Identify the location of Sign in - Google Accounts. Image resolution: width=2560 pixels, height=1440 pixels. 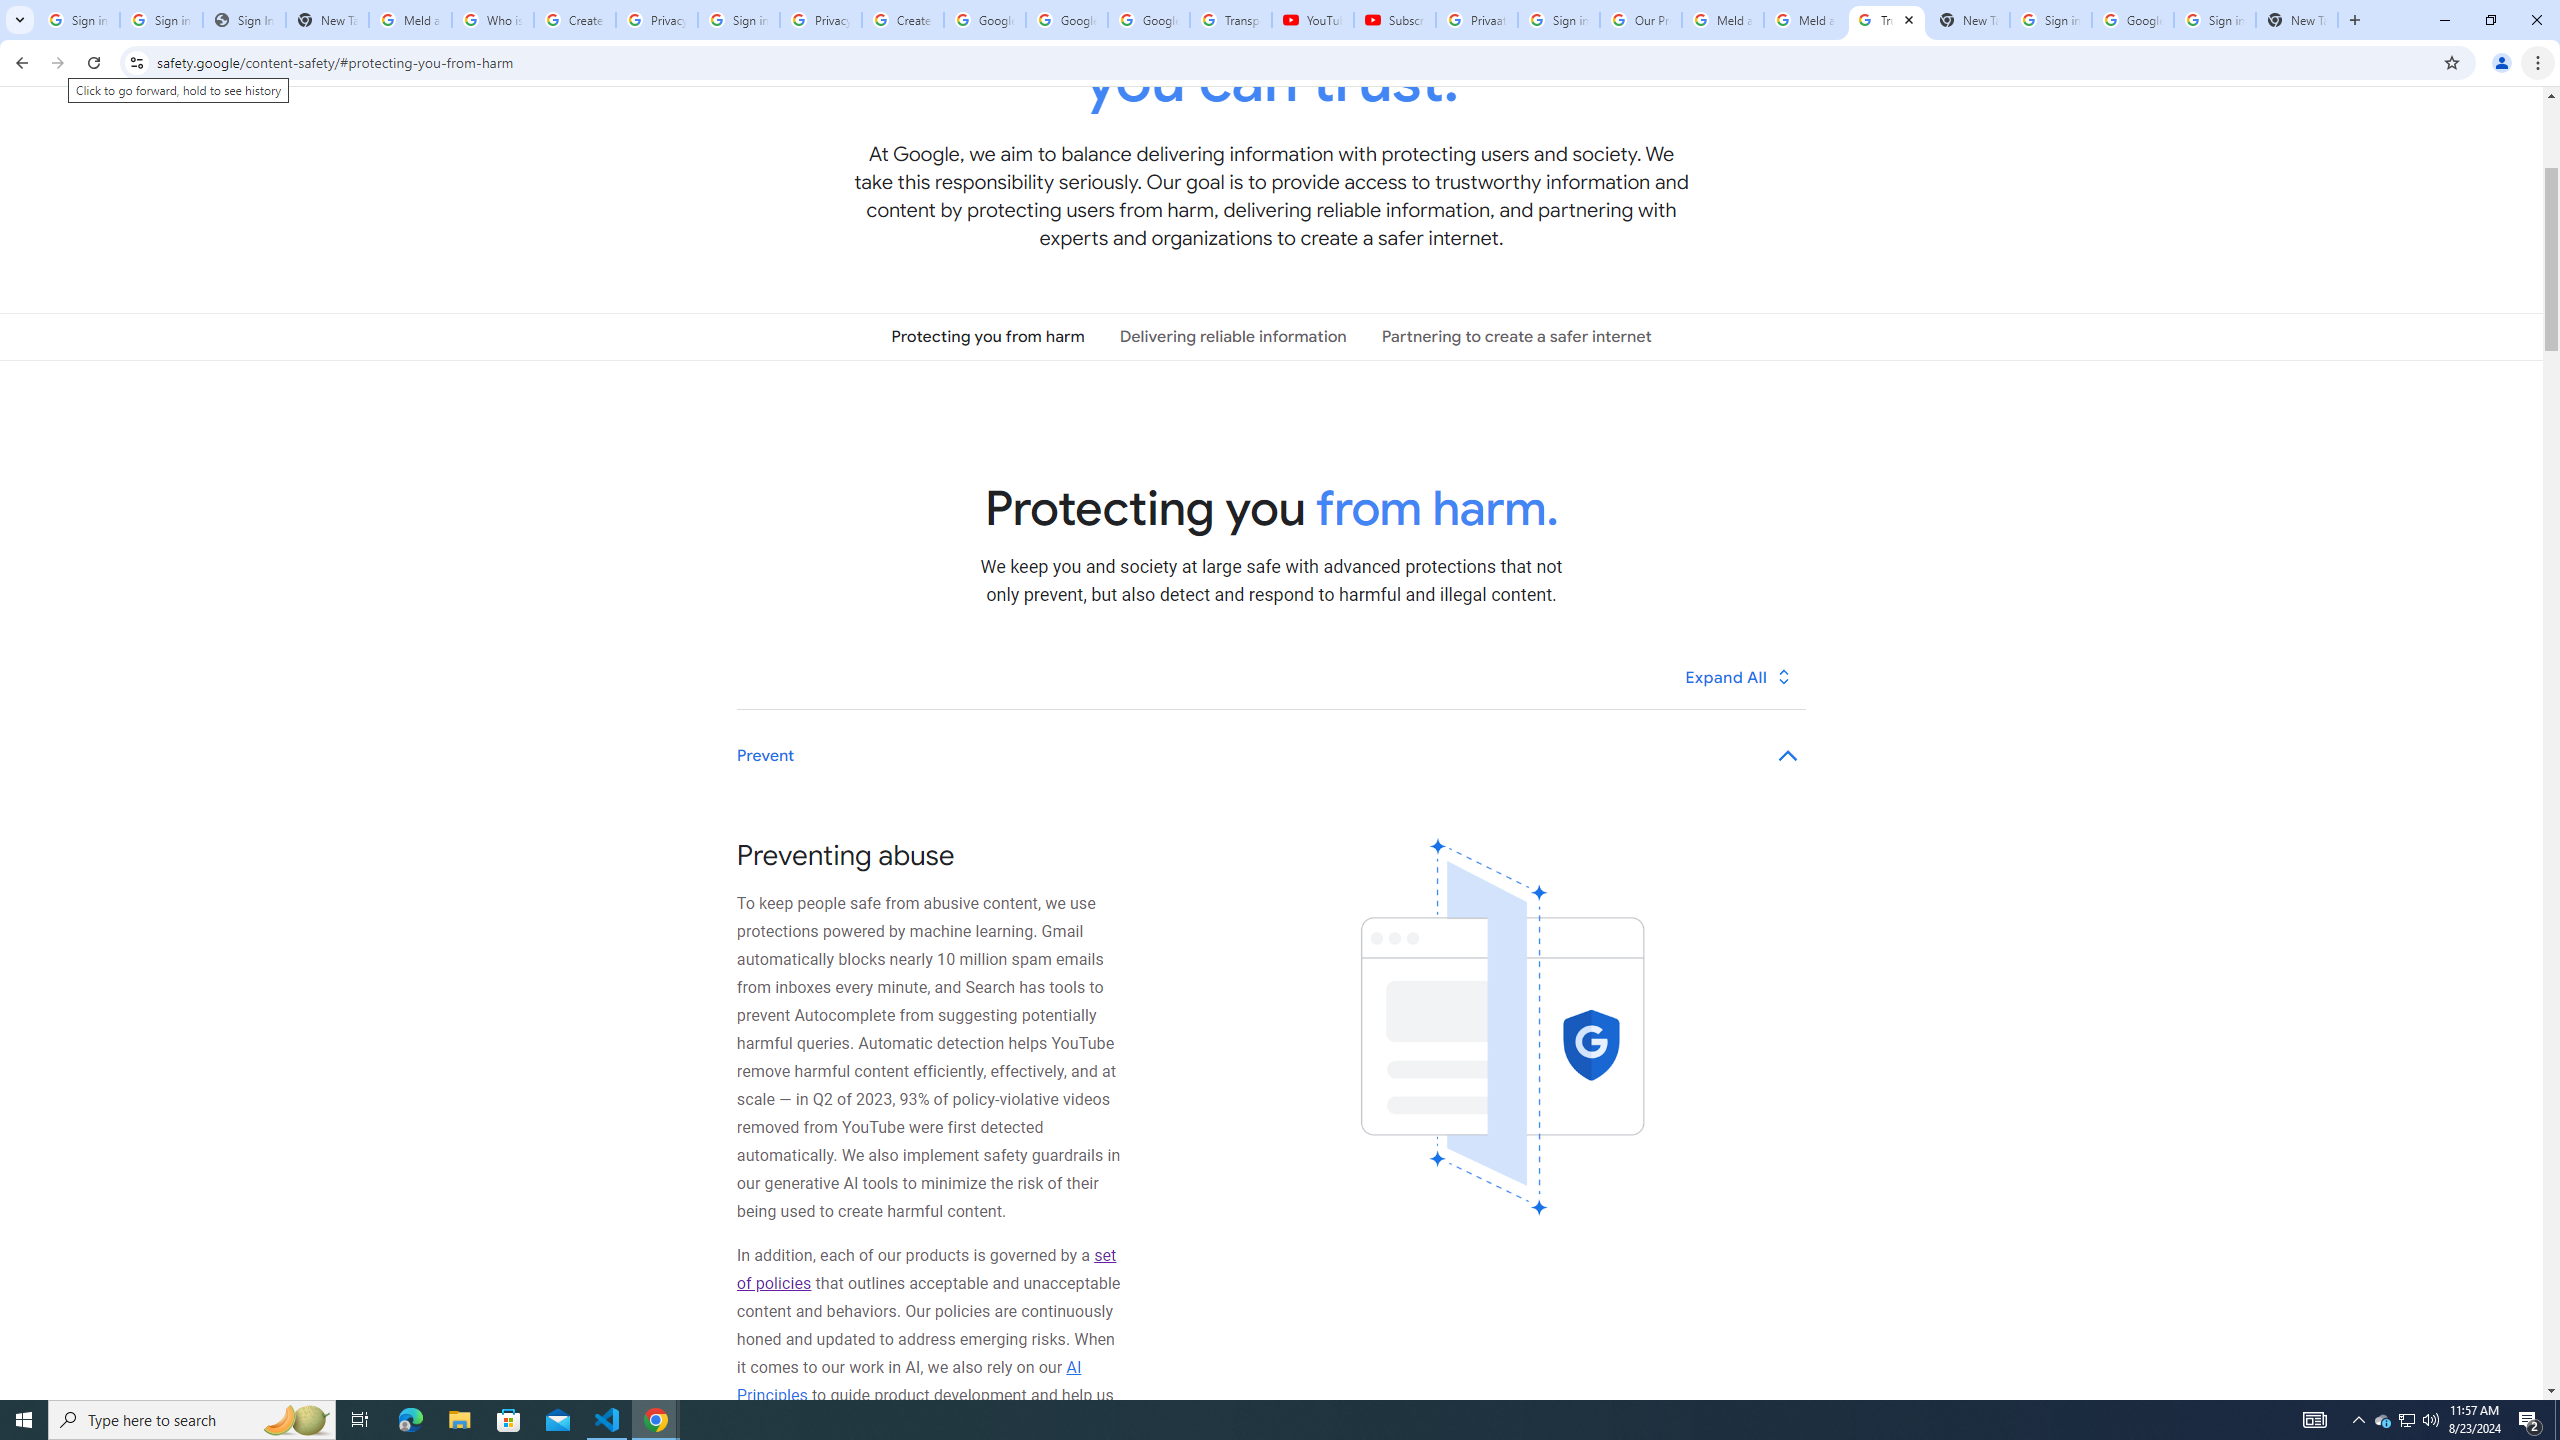
(2215, 20).